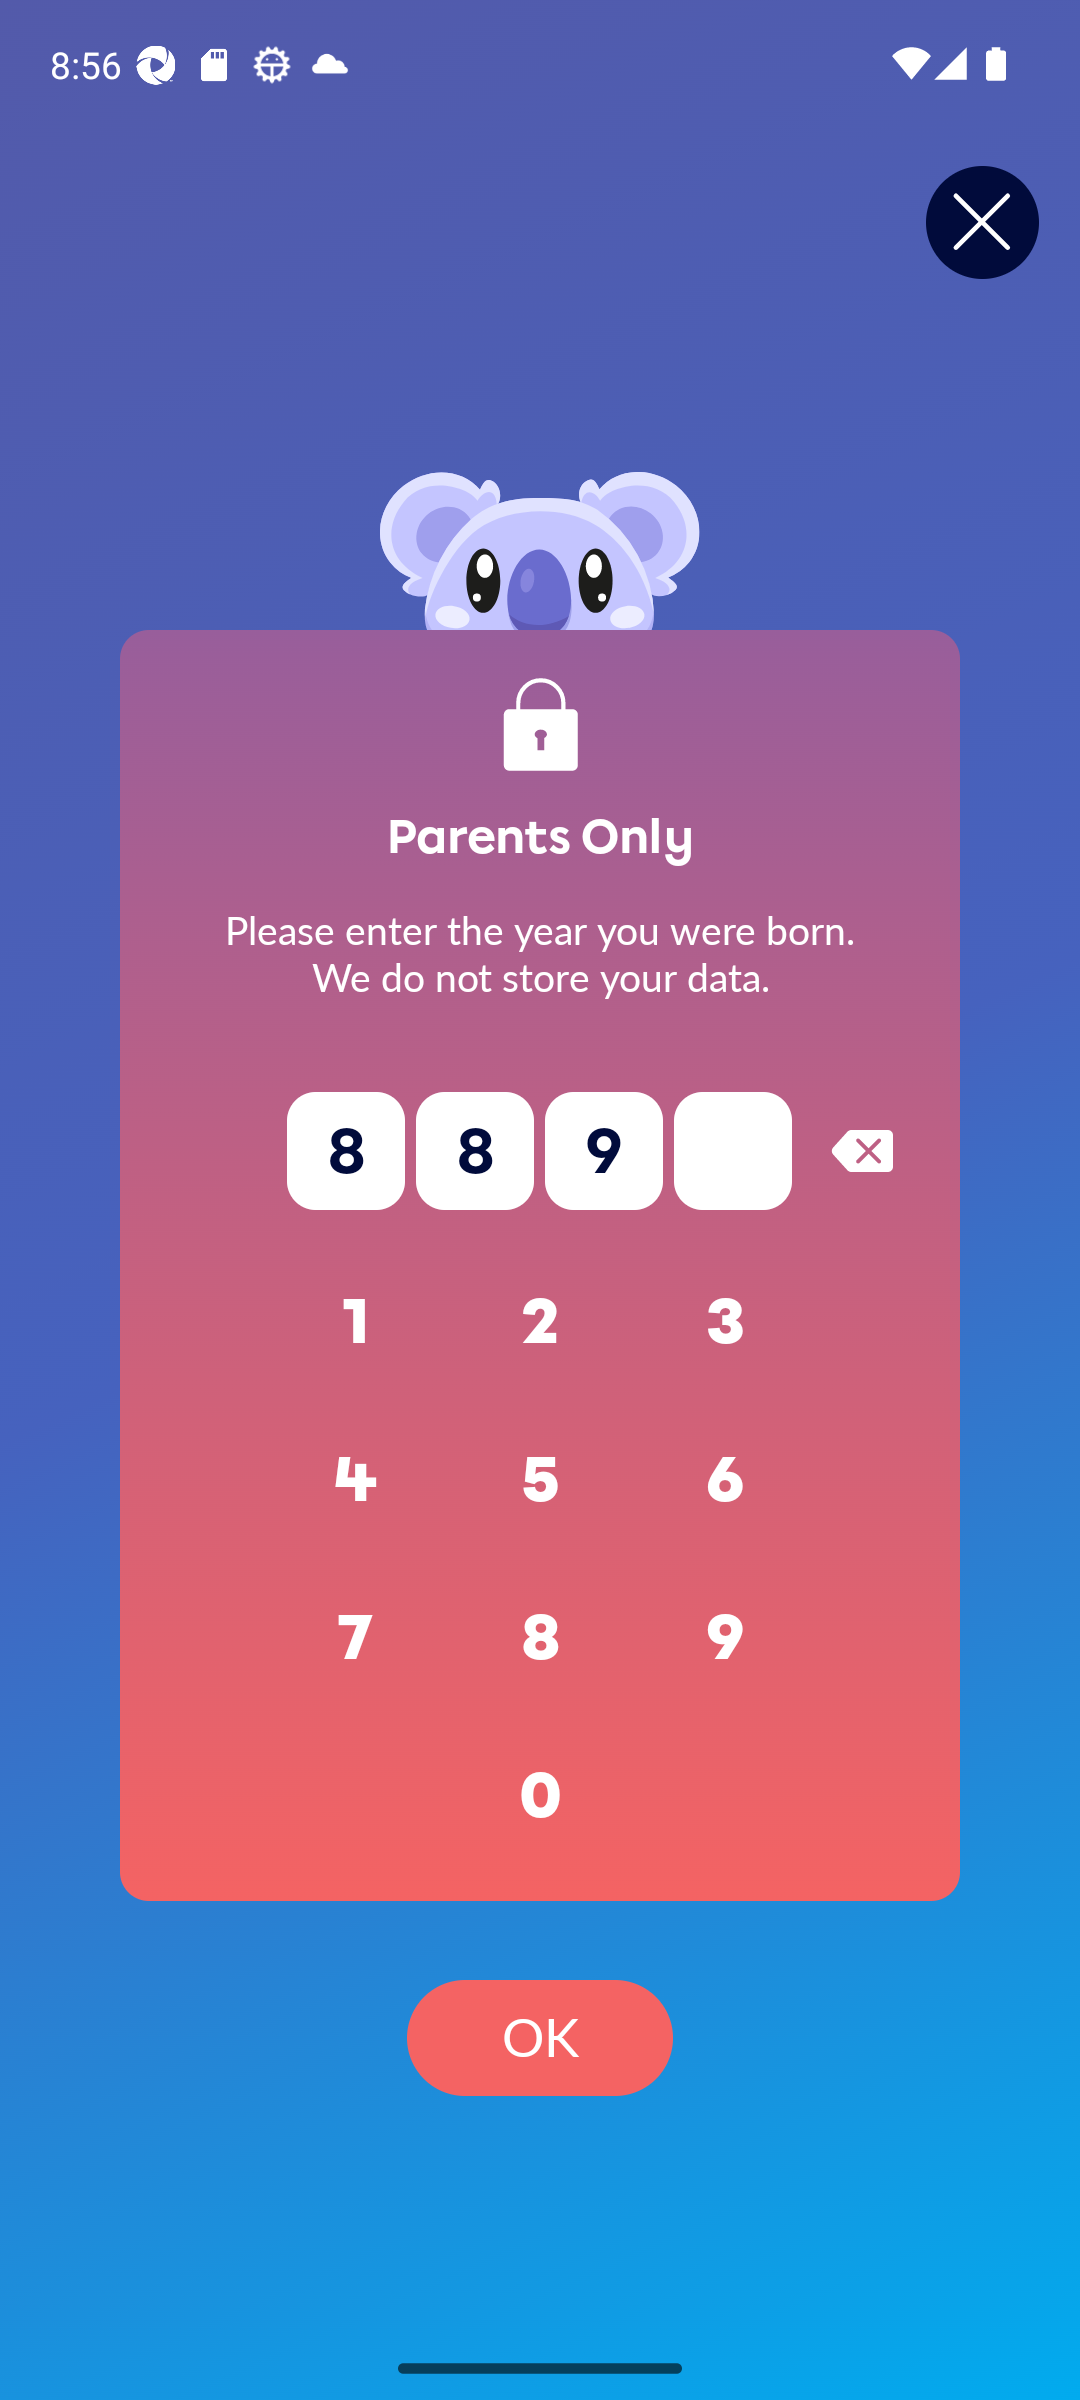  What do you see at coordinates (726, 1480) in the screenshot?
I see `6` at bounding box center [726, 1480].